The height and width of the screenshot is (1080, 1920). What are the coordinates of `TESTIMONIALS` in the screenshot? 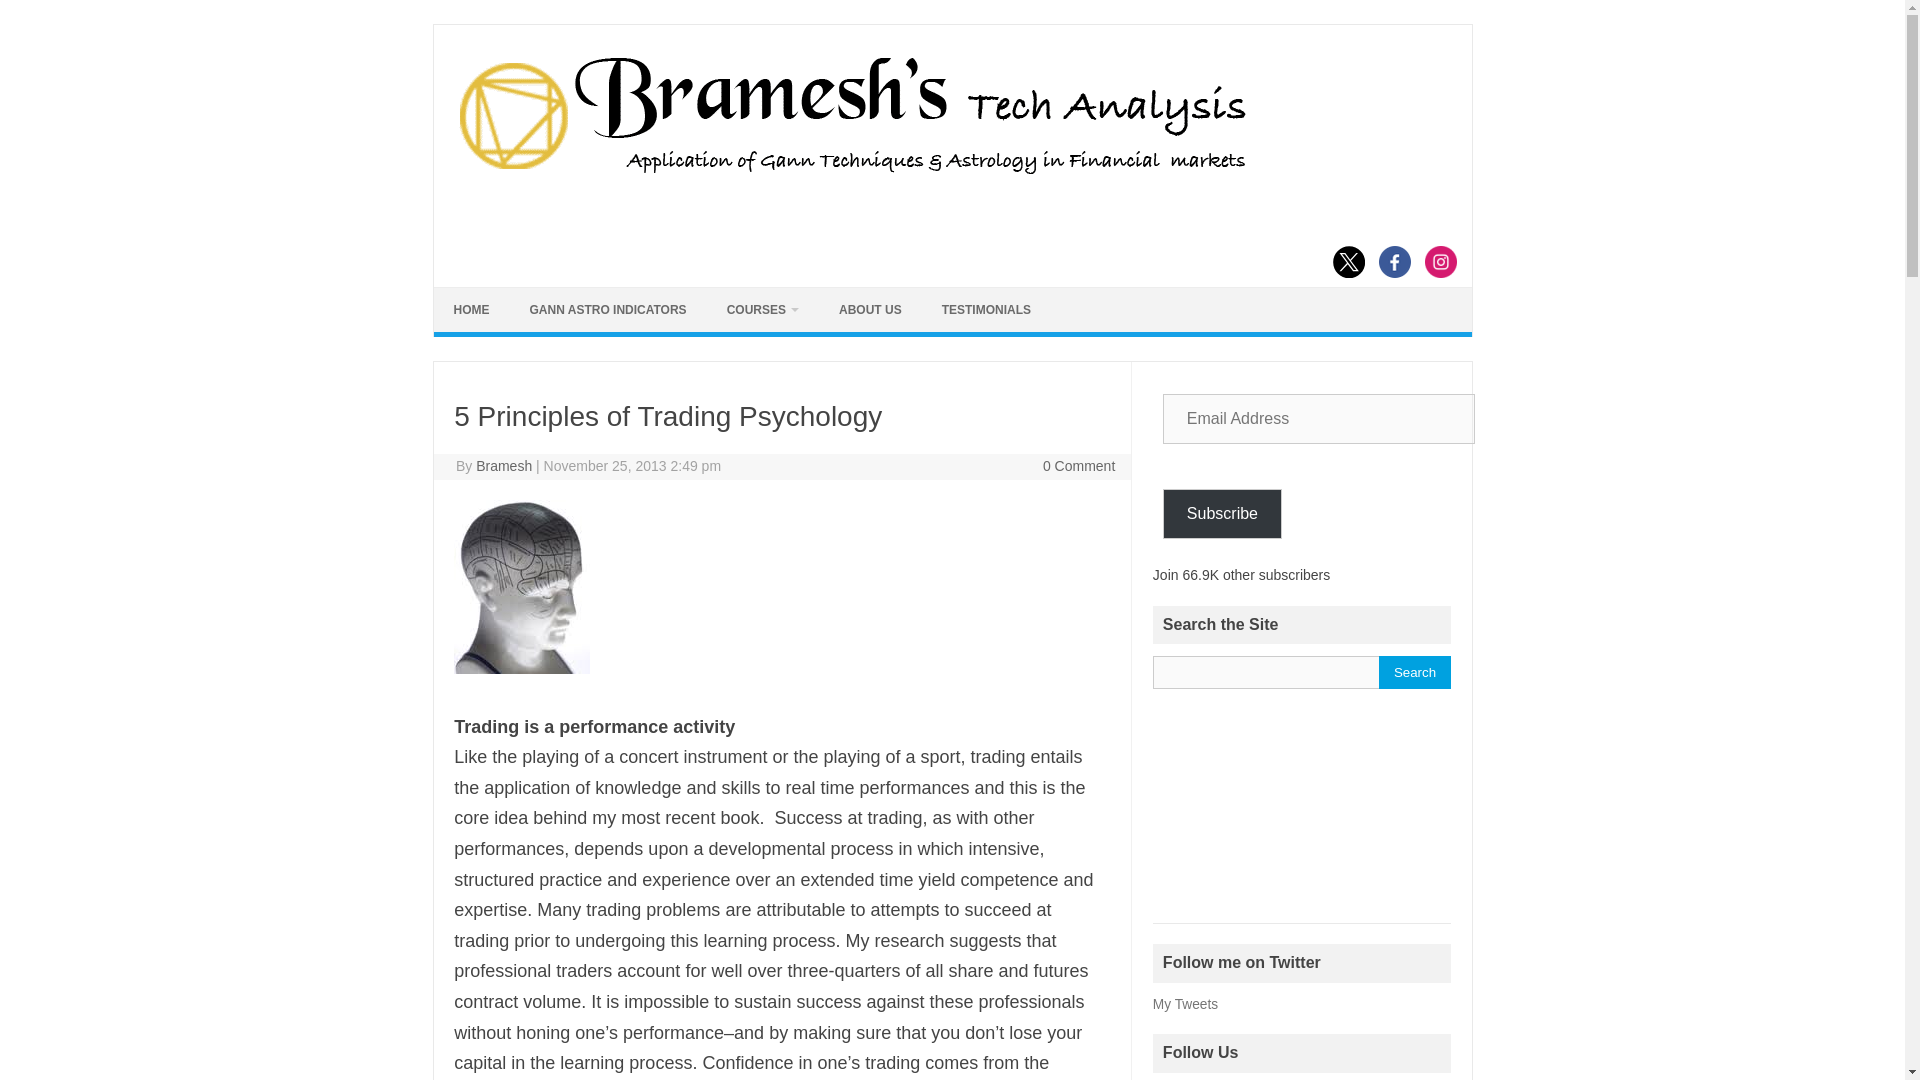 It's located at (986, 310).